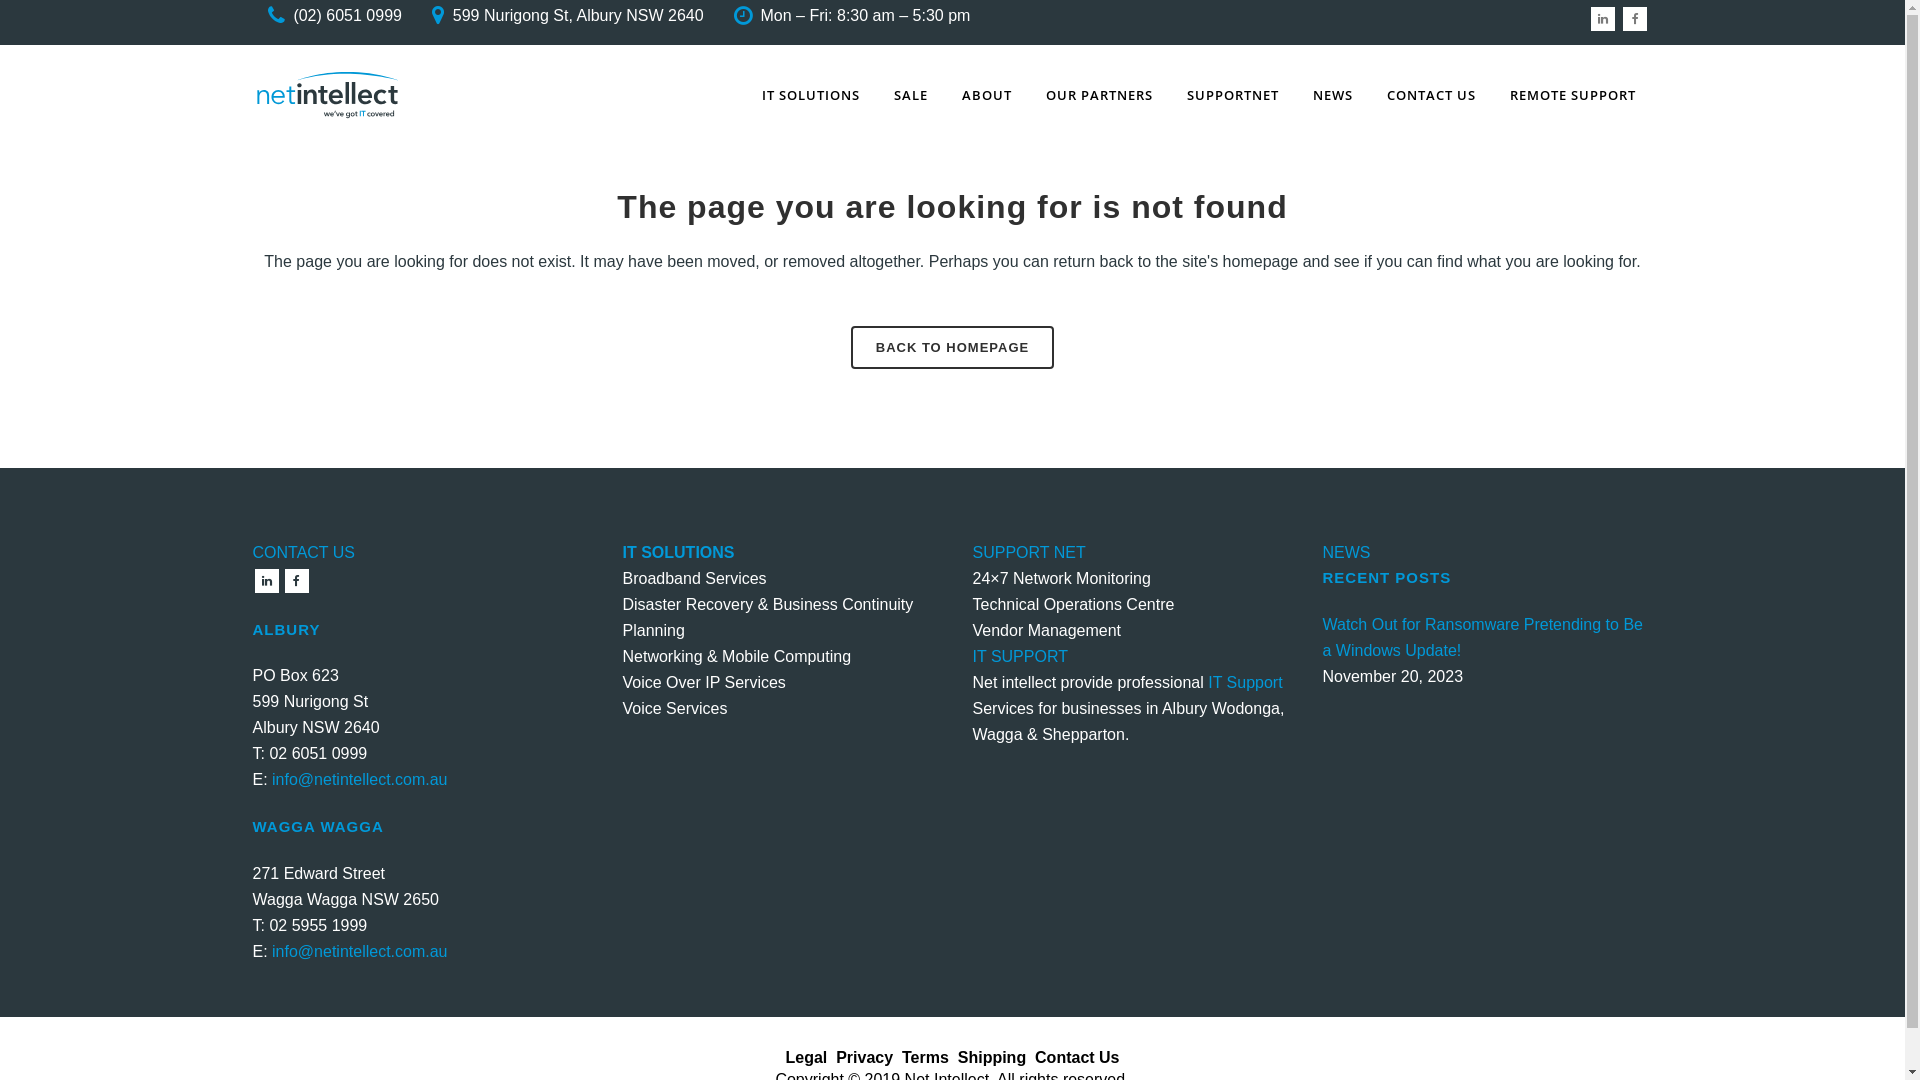 Image resolution: width=1920 pixels, height=1080 pixels. What do you see at coordinates (992, 1056) in the screenshot?
I see `Shipping` at bounding box center [992, 1056].